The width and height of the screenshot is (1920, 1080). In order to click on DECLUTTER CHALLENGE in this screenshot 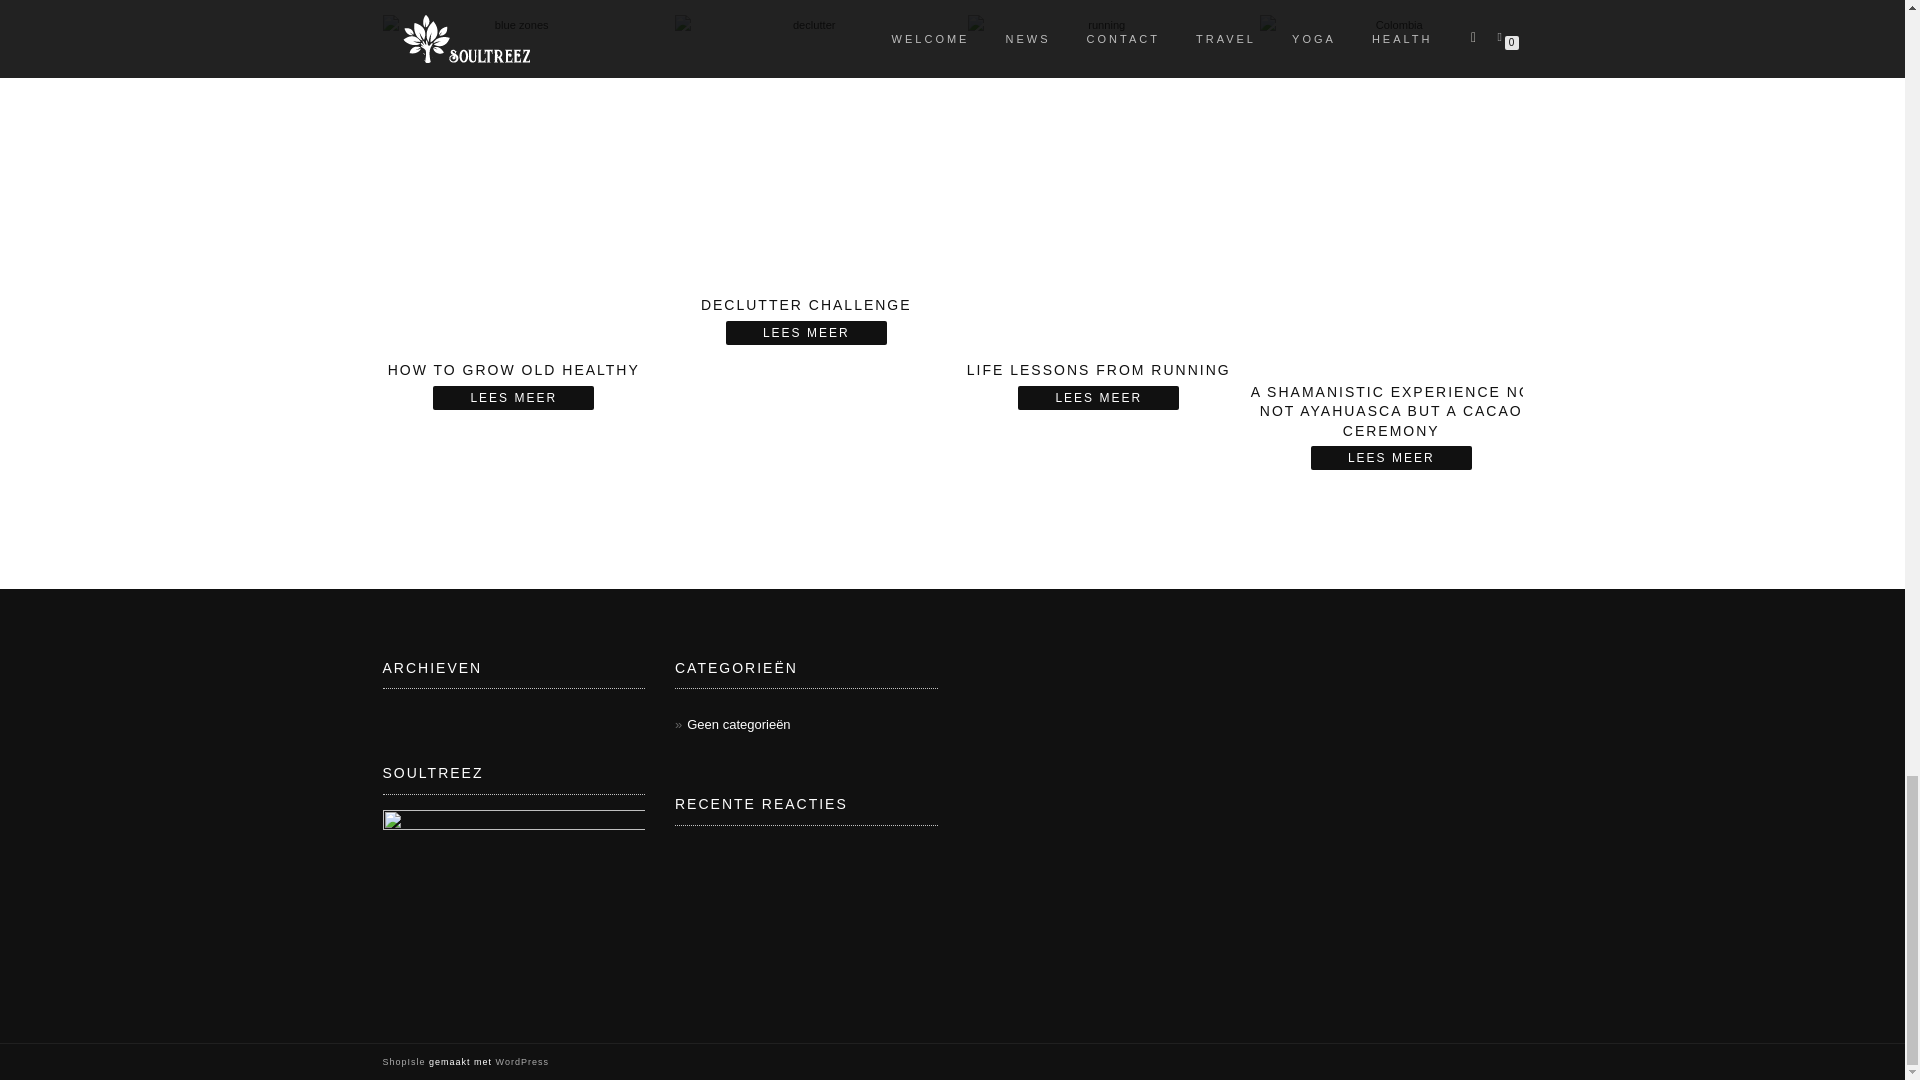, I will do `click(806, 177)`.